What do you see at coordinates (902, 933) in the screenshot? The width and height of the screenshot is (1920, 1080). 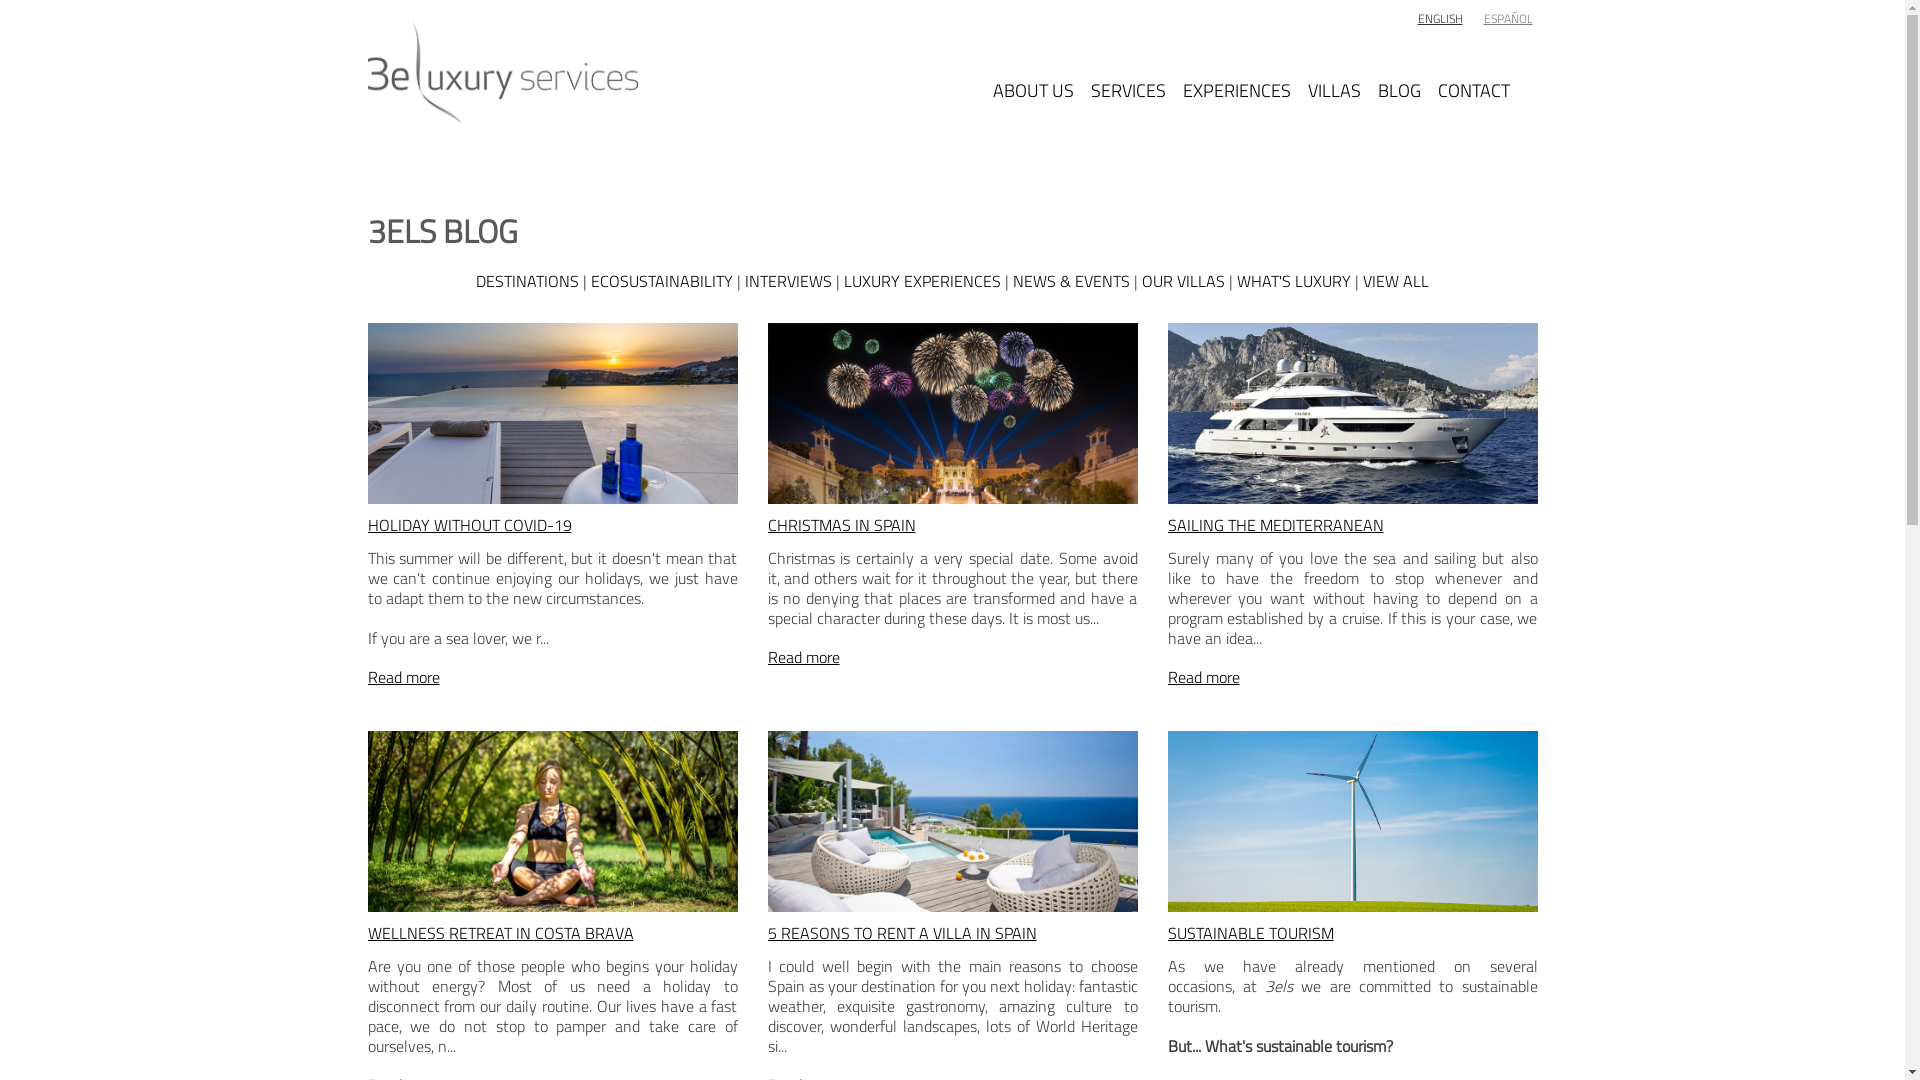 I see `5 REASONS TO RENT A VILLA IN SPAIN` at bounding box center [902, 933].